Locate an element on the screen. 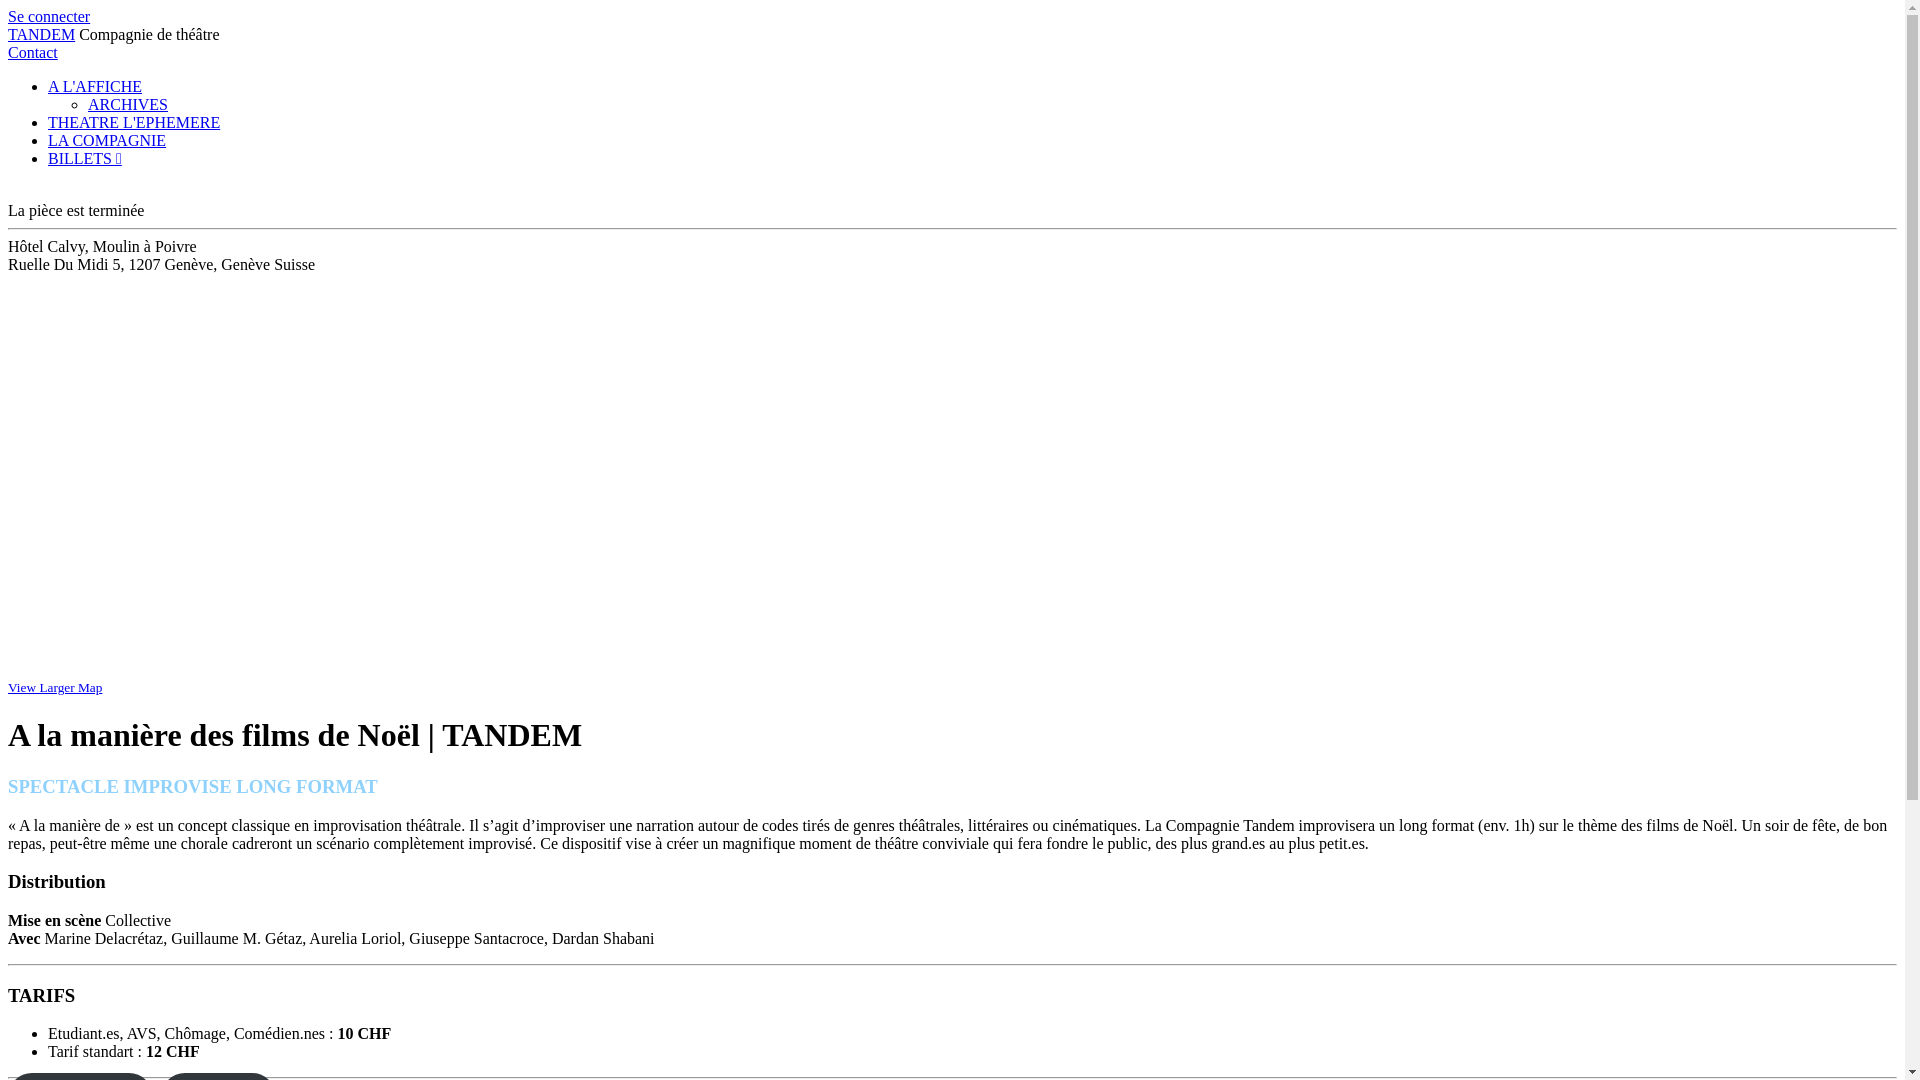 The image size is (1920, 1080). A L'AFFICHE is located at coordinates (95, 86).